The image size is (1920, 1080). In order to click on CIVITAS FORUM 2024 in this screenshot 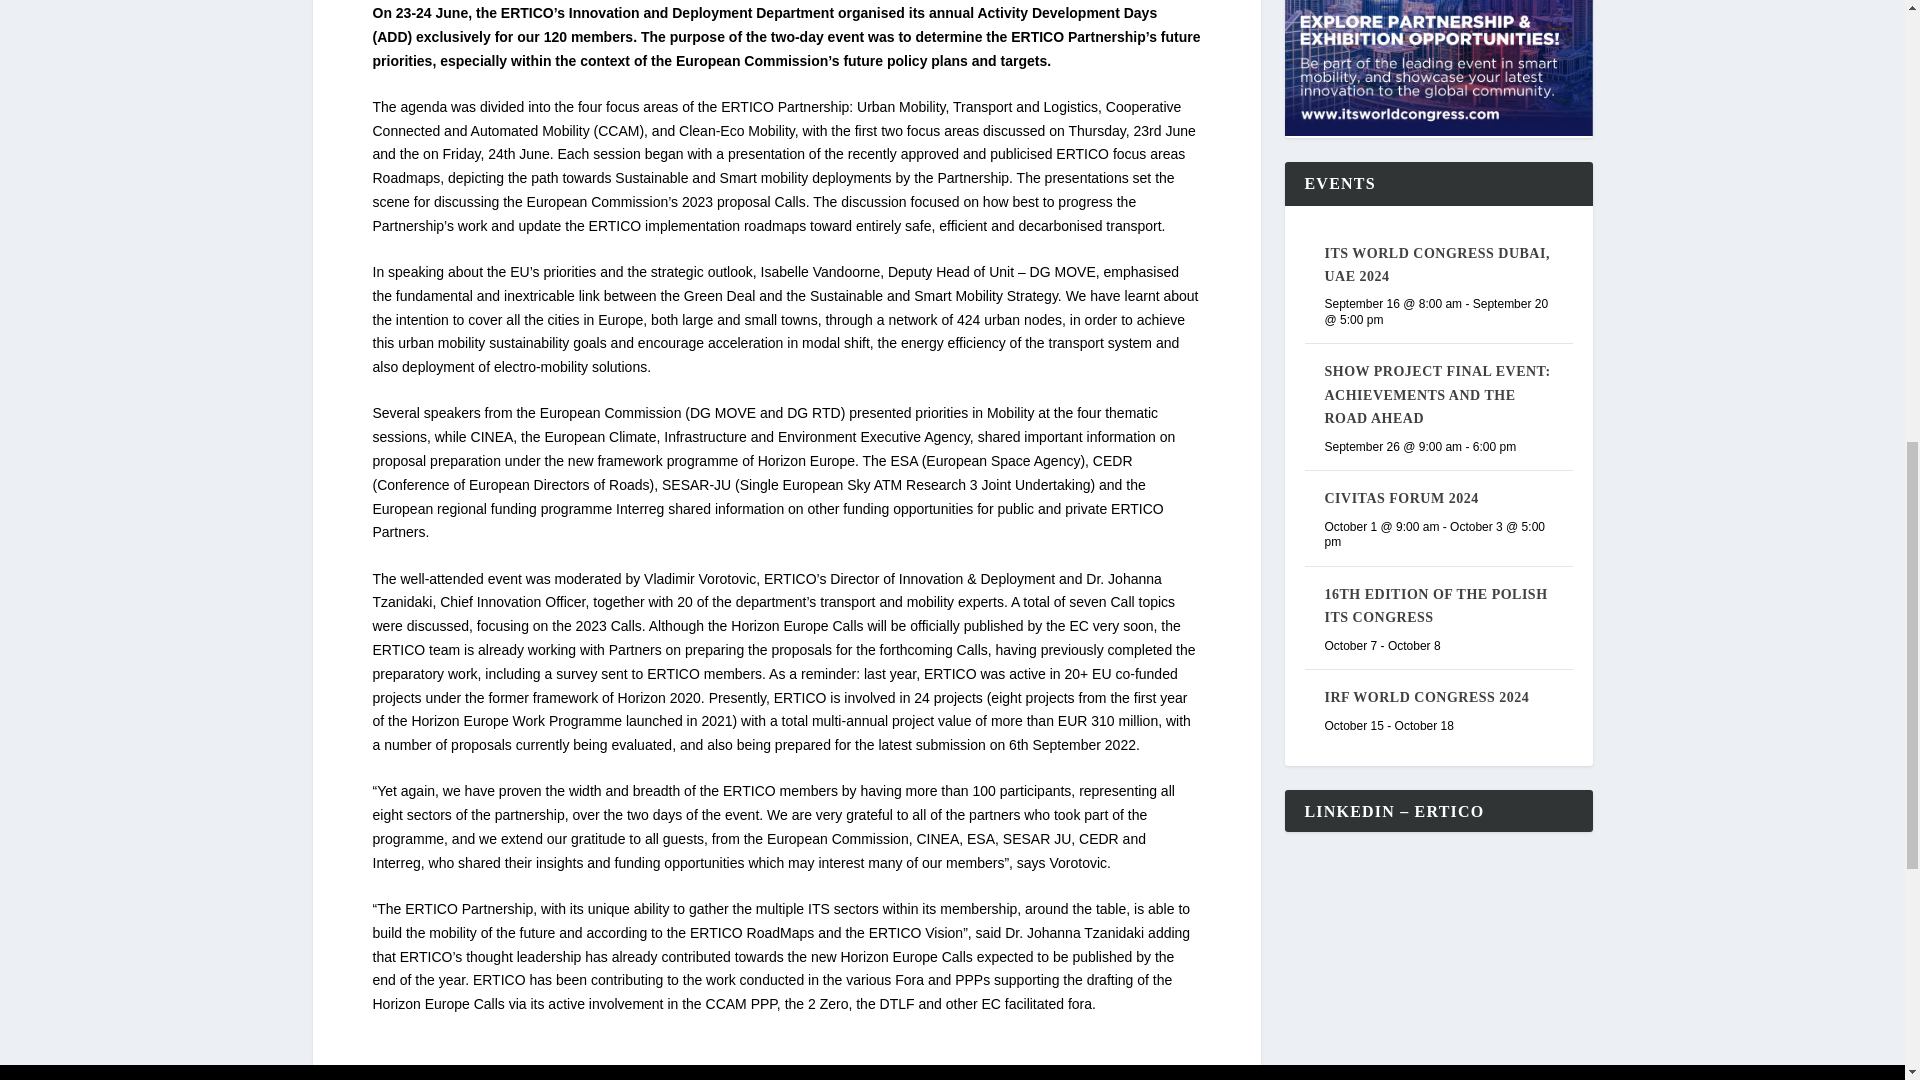, I will do `click(1401, 498)`.